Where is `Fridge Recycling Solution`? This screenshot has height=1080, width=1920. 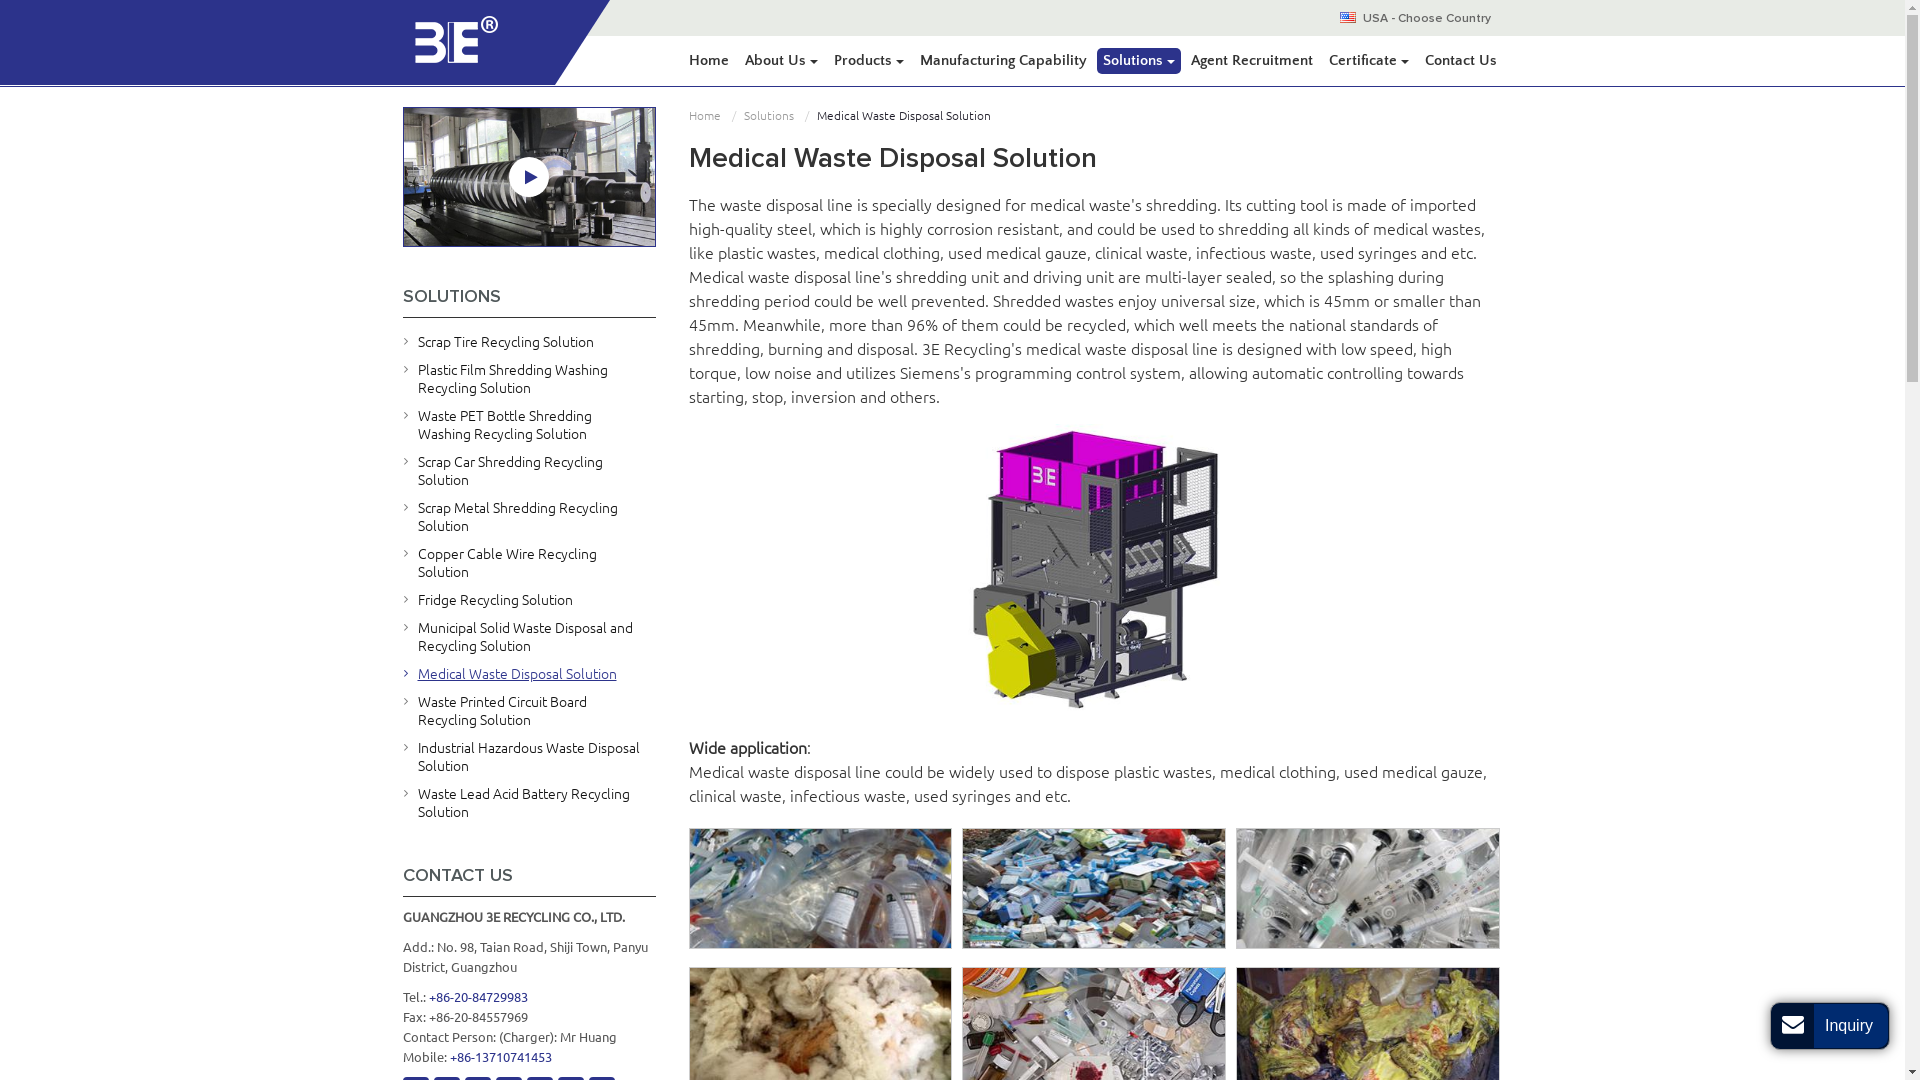
Fridge Recycling Solution is located at coordinates (528, 600).